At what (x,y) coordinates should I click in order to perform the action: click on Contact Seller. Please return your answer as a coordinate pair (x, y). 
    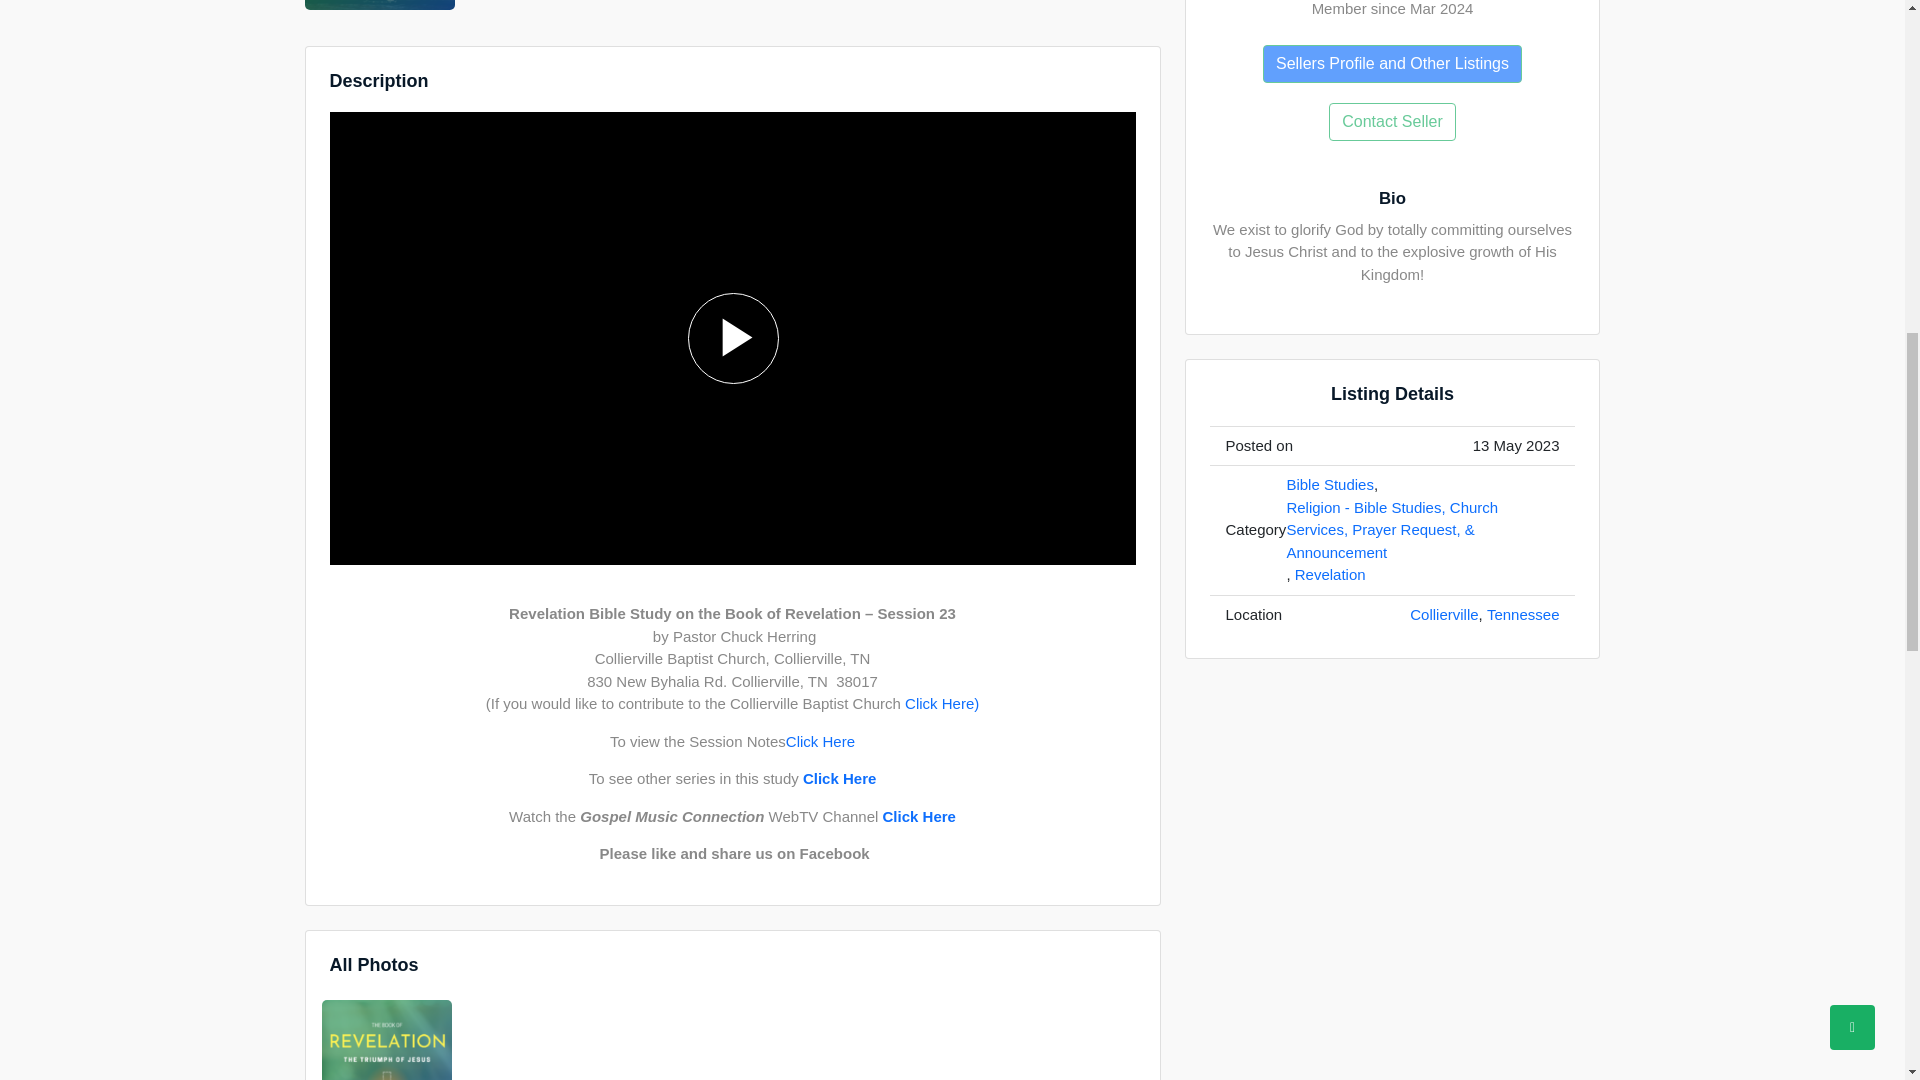
    Looking at the image, I should click on (1392, 120).